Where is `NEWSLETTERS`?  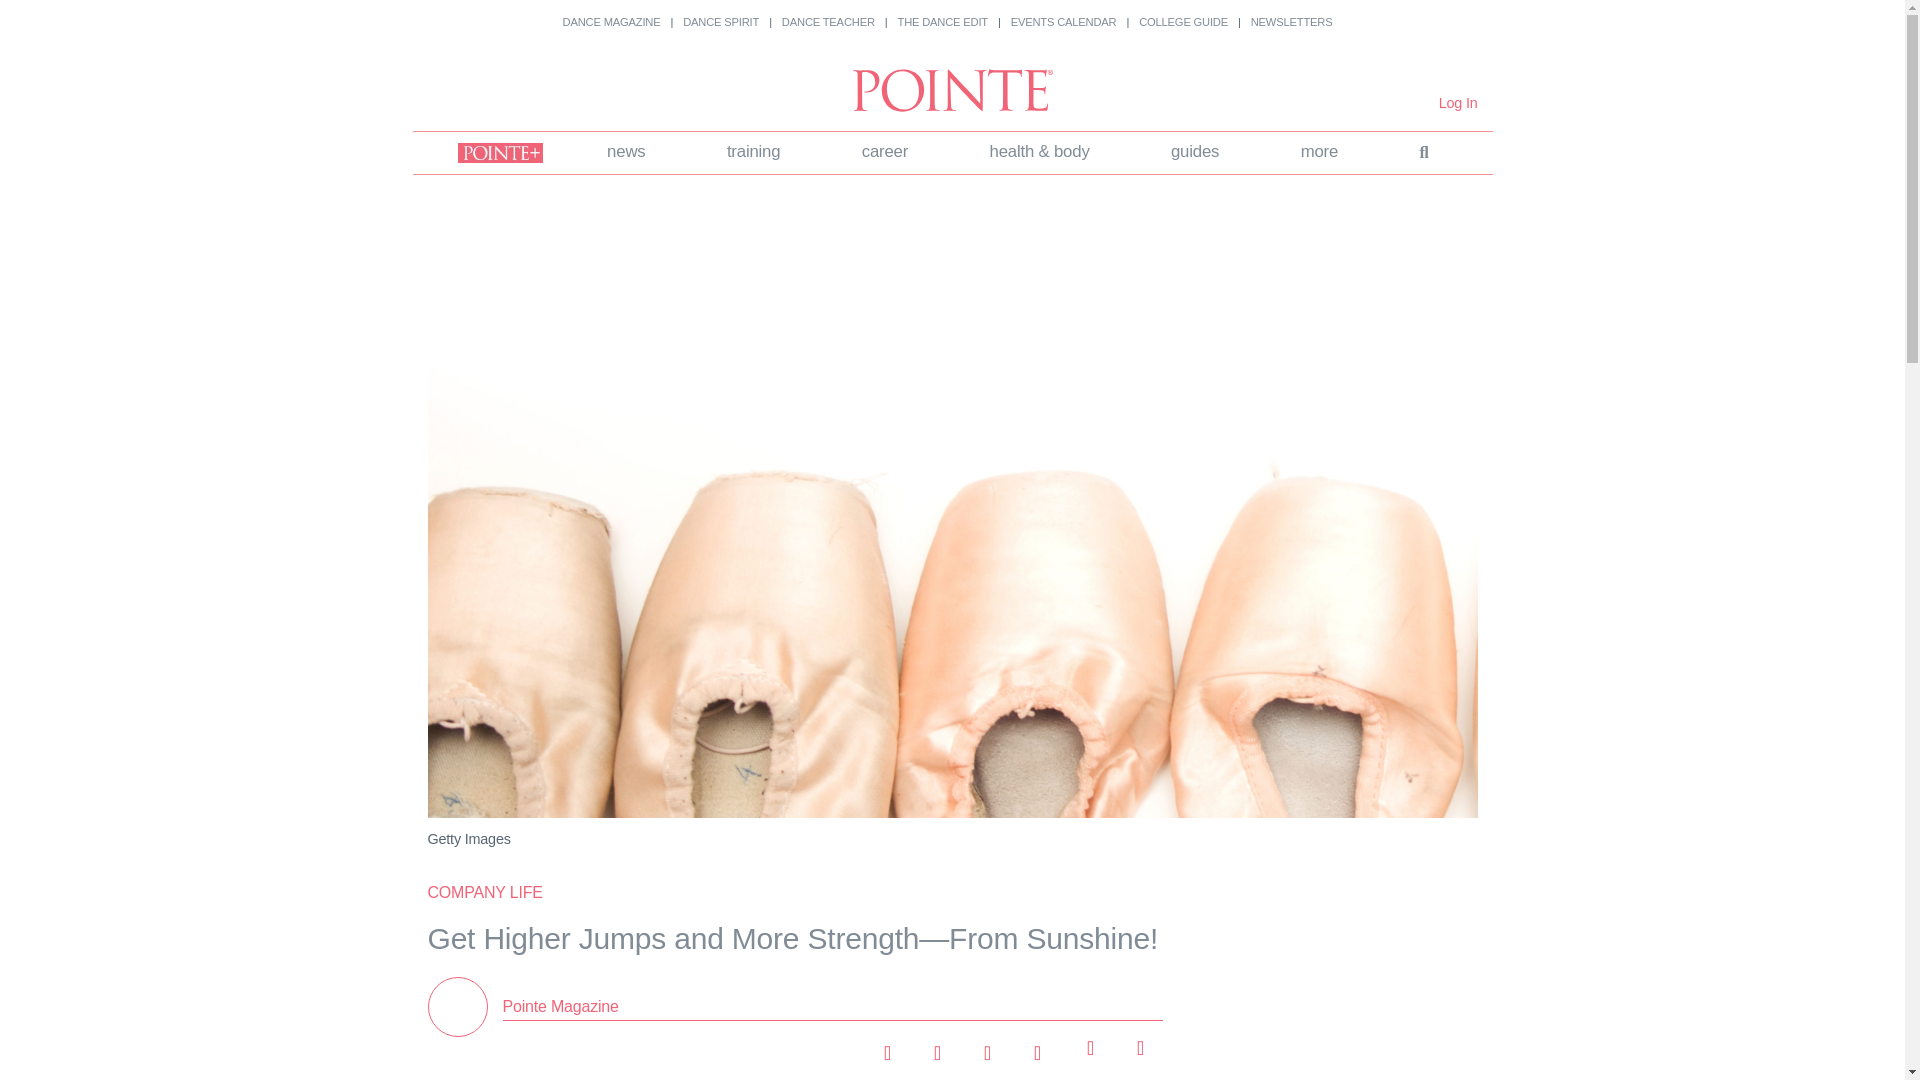 NEWSLETTERS is located at coordinates (1292, 22).